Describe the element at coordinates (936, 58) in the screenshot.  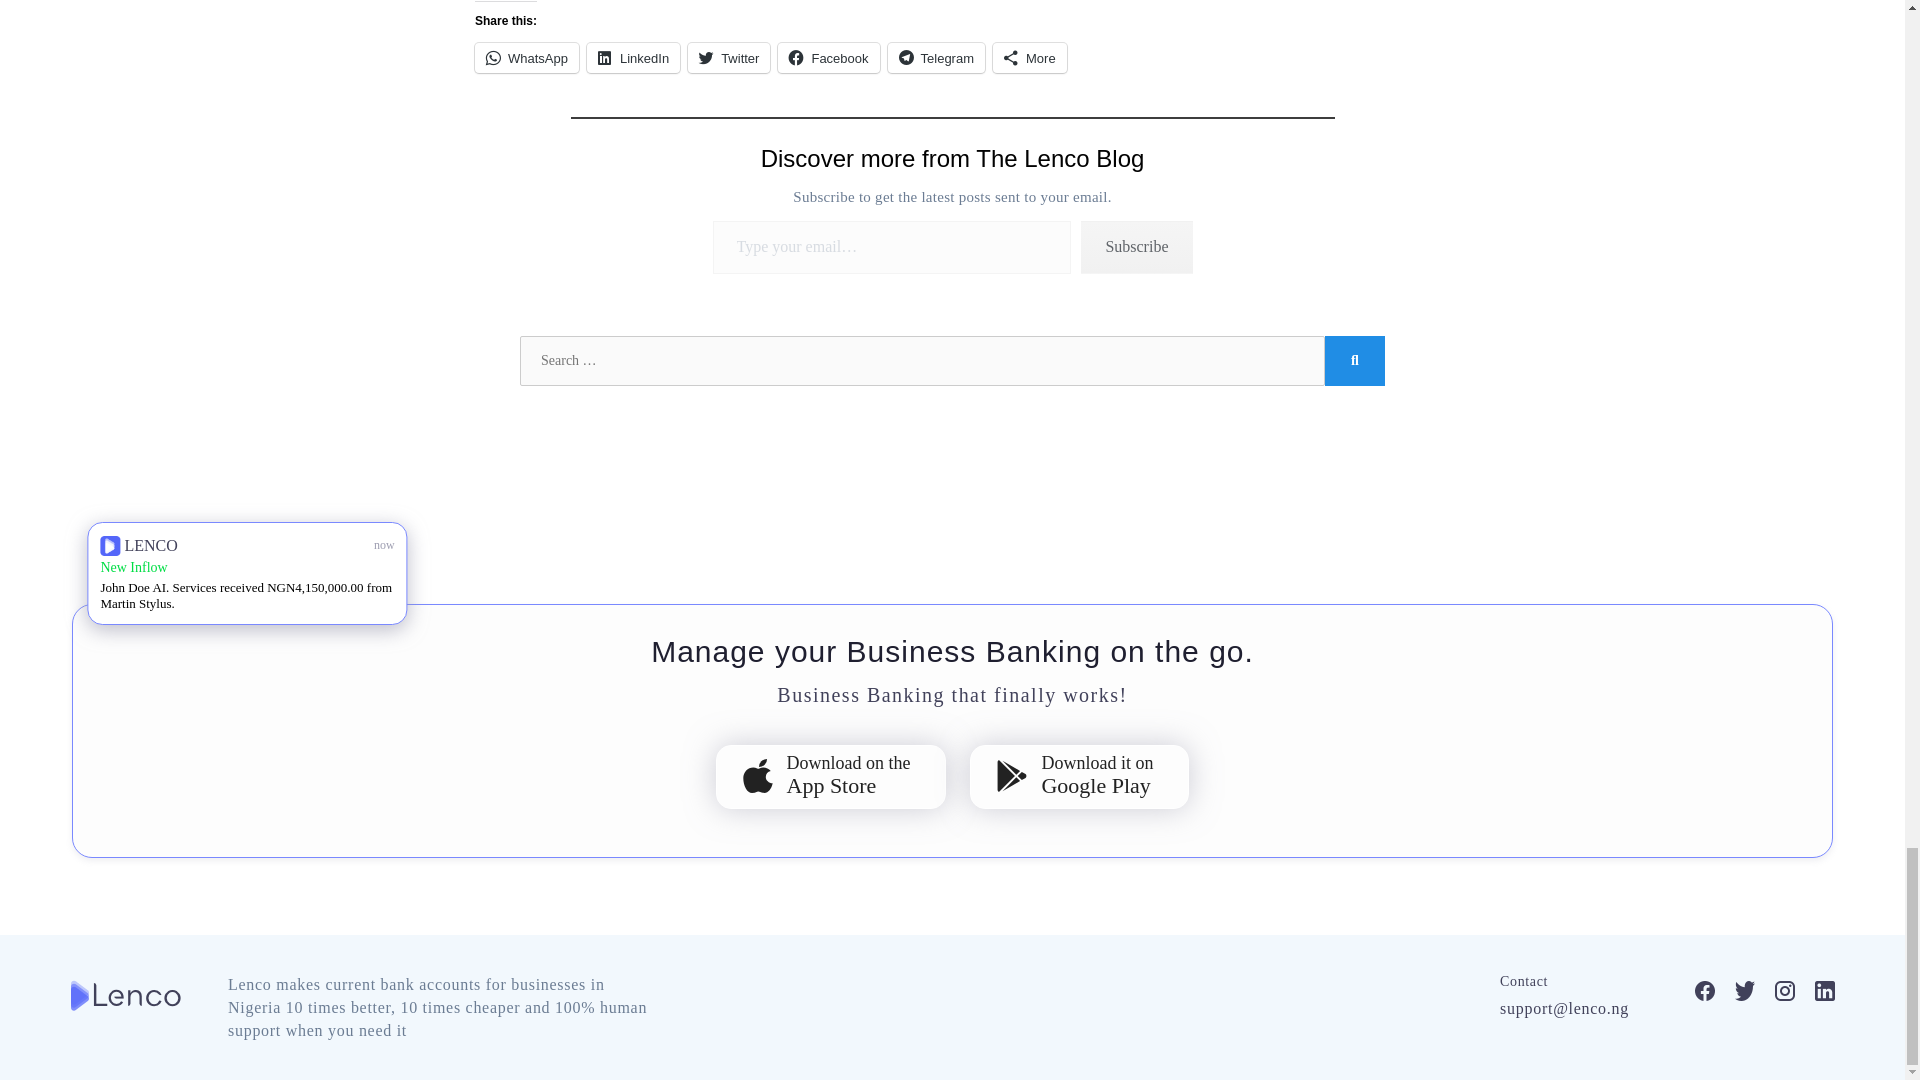
I see `Telegram` at that location.